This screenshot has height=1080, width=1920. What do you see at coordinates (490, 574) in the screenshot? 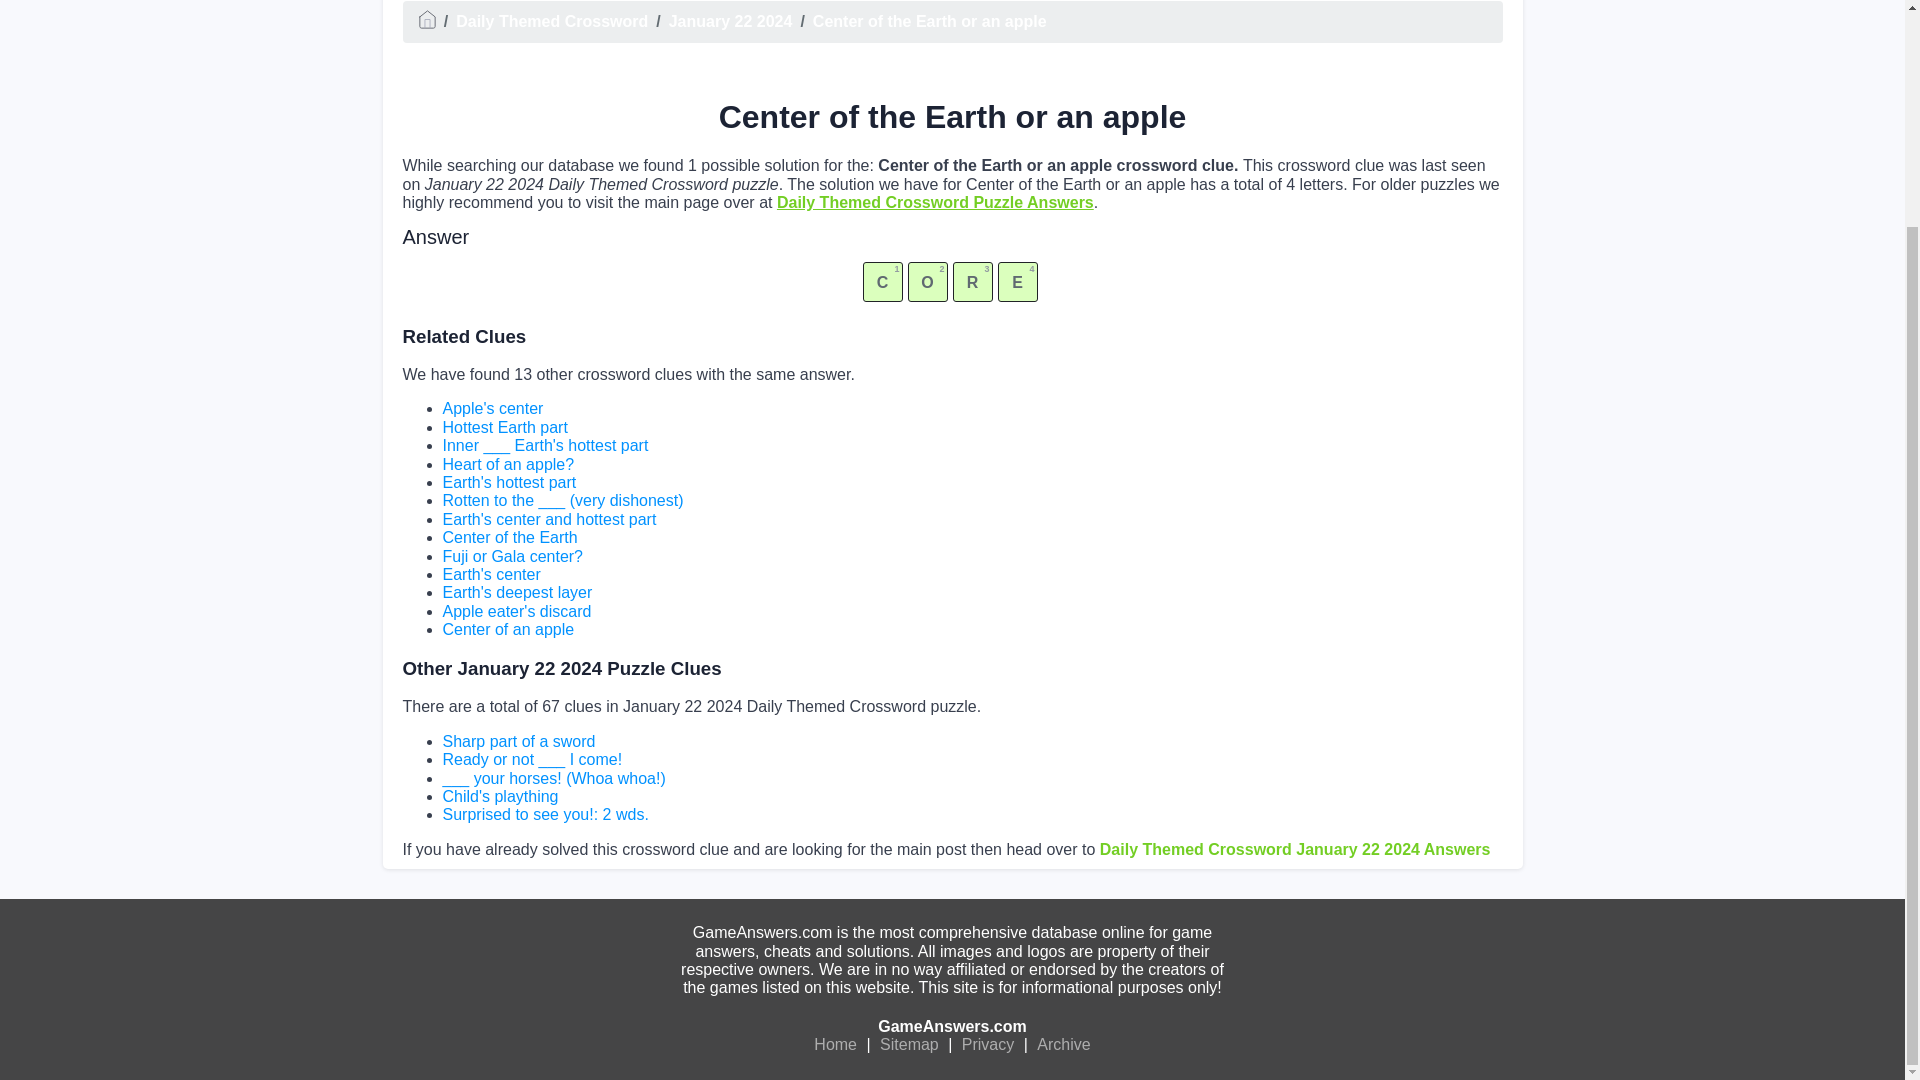
I see `Earth's center` at bounding box center [490, 574].